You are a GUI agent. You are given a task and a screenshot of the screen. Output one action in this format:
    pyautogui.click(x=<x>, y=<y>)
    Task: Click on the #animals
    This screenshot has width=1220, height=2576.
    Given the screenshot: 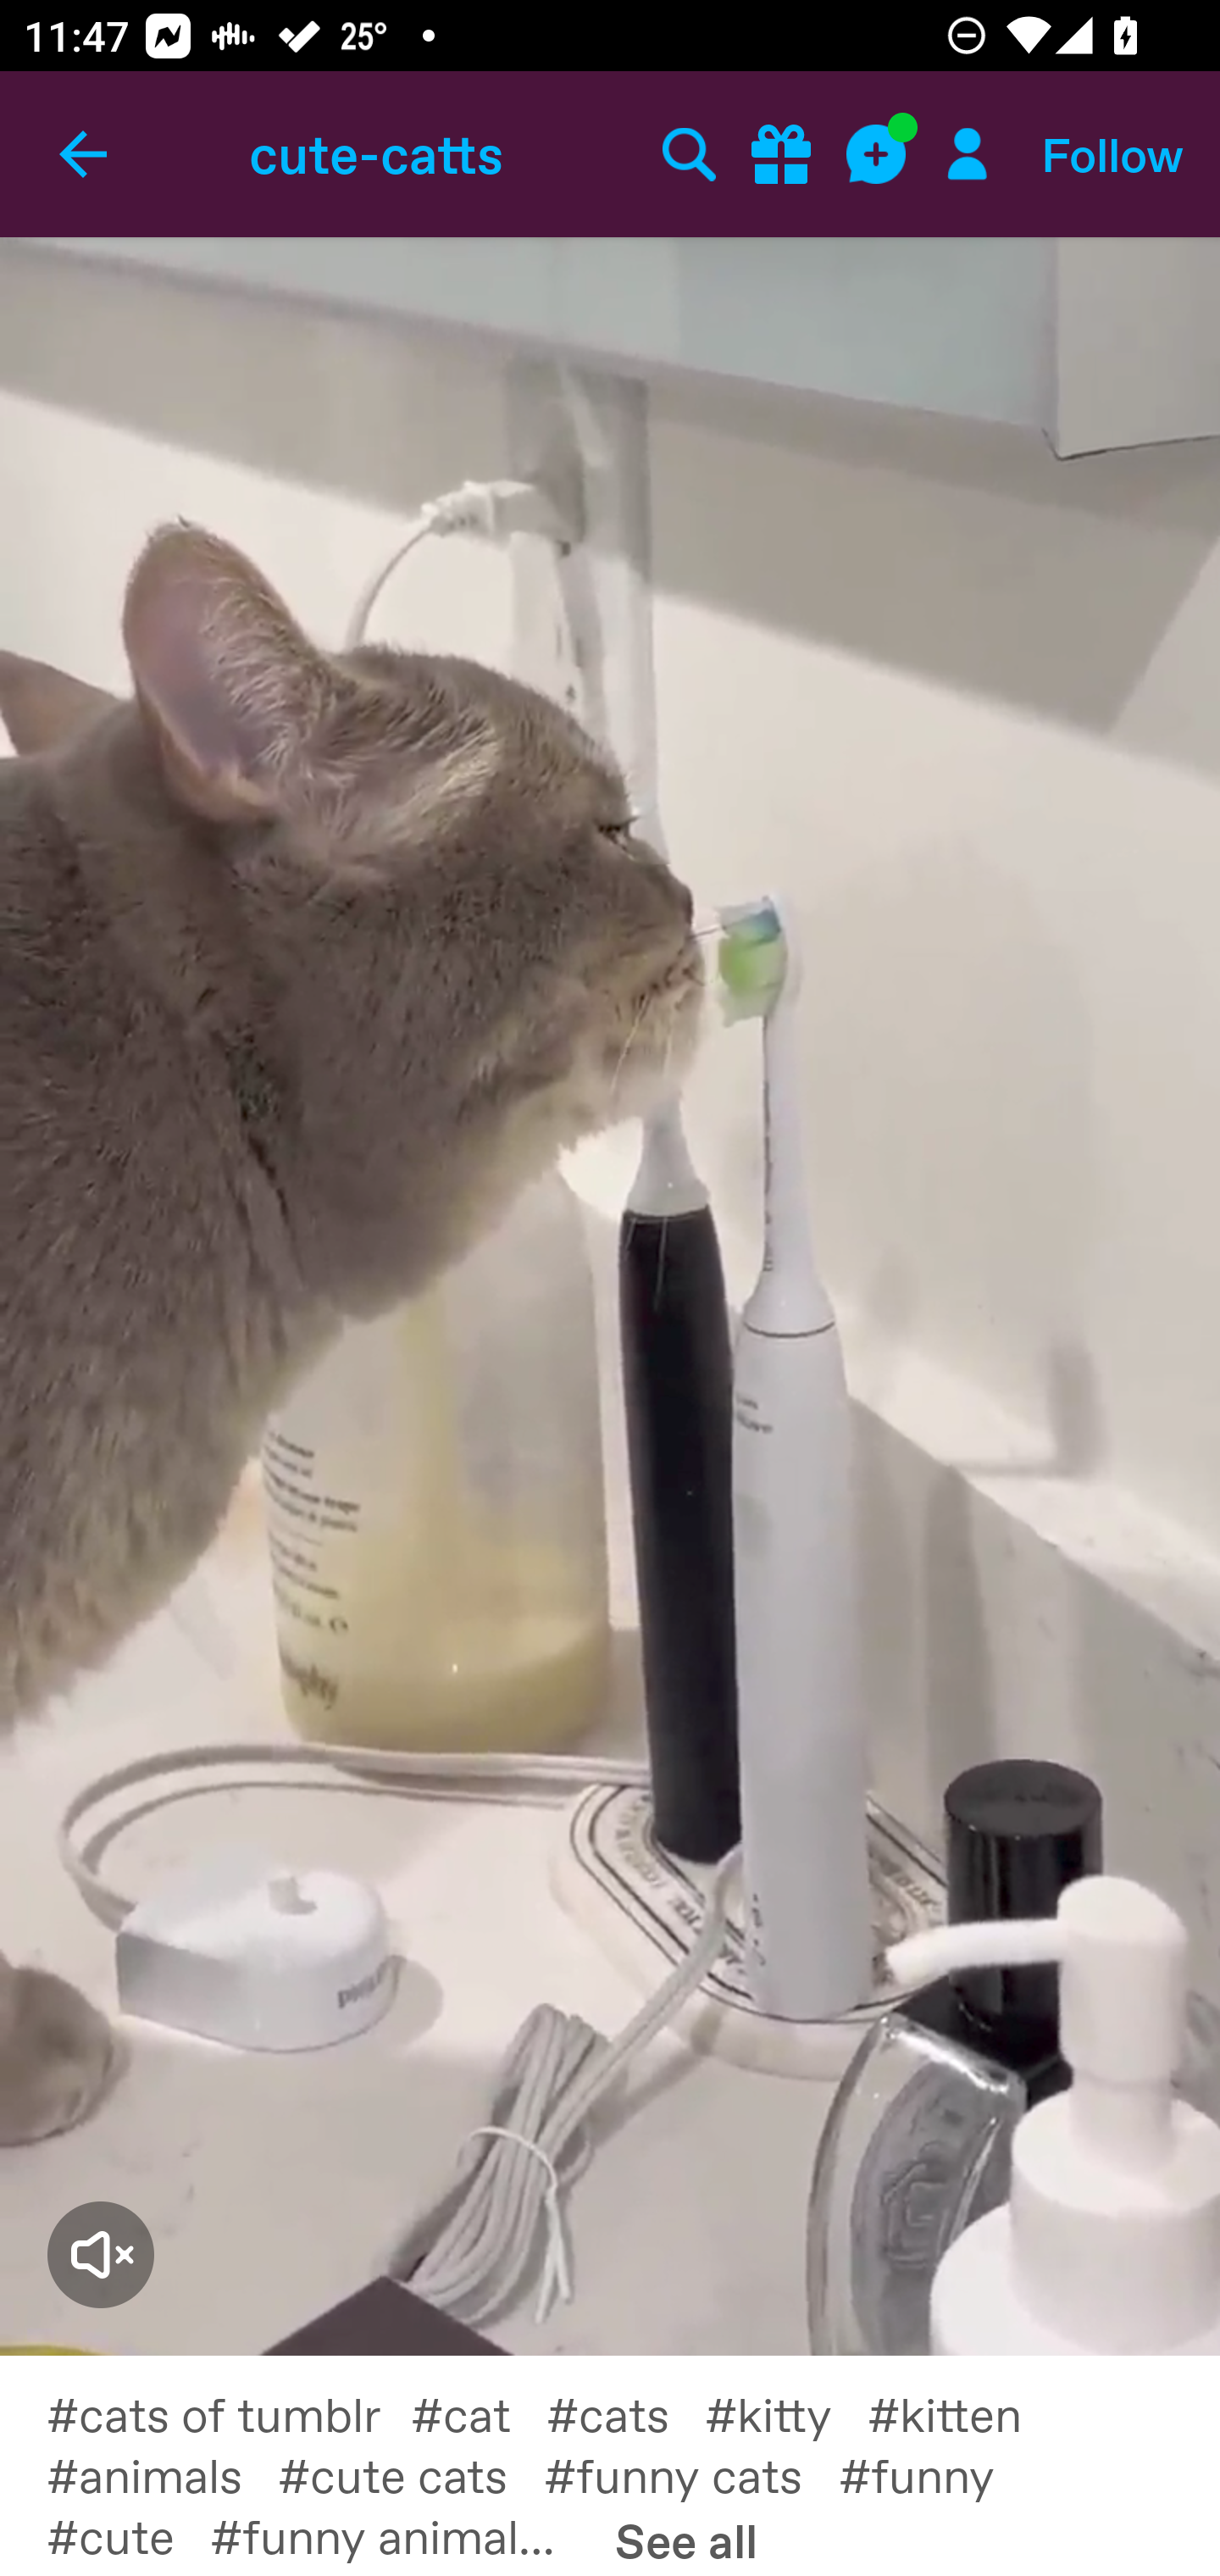 What is the action you would take?
    pyautogui.click(x=162, y=2473)
    